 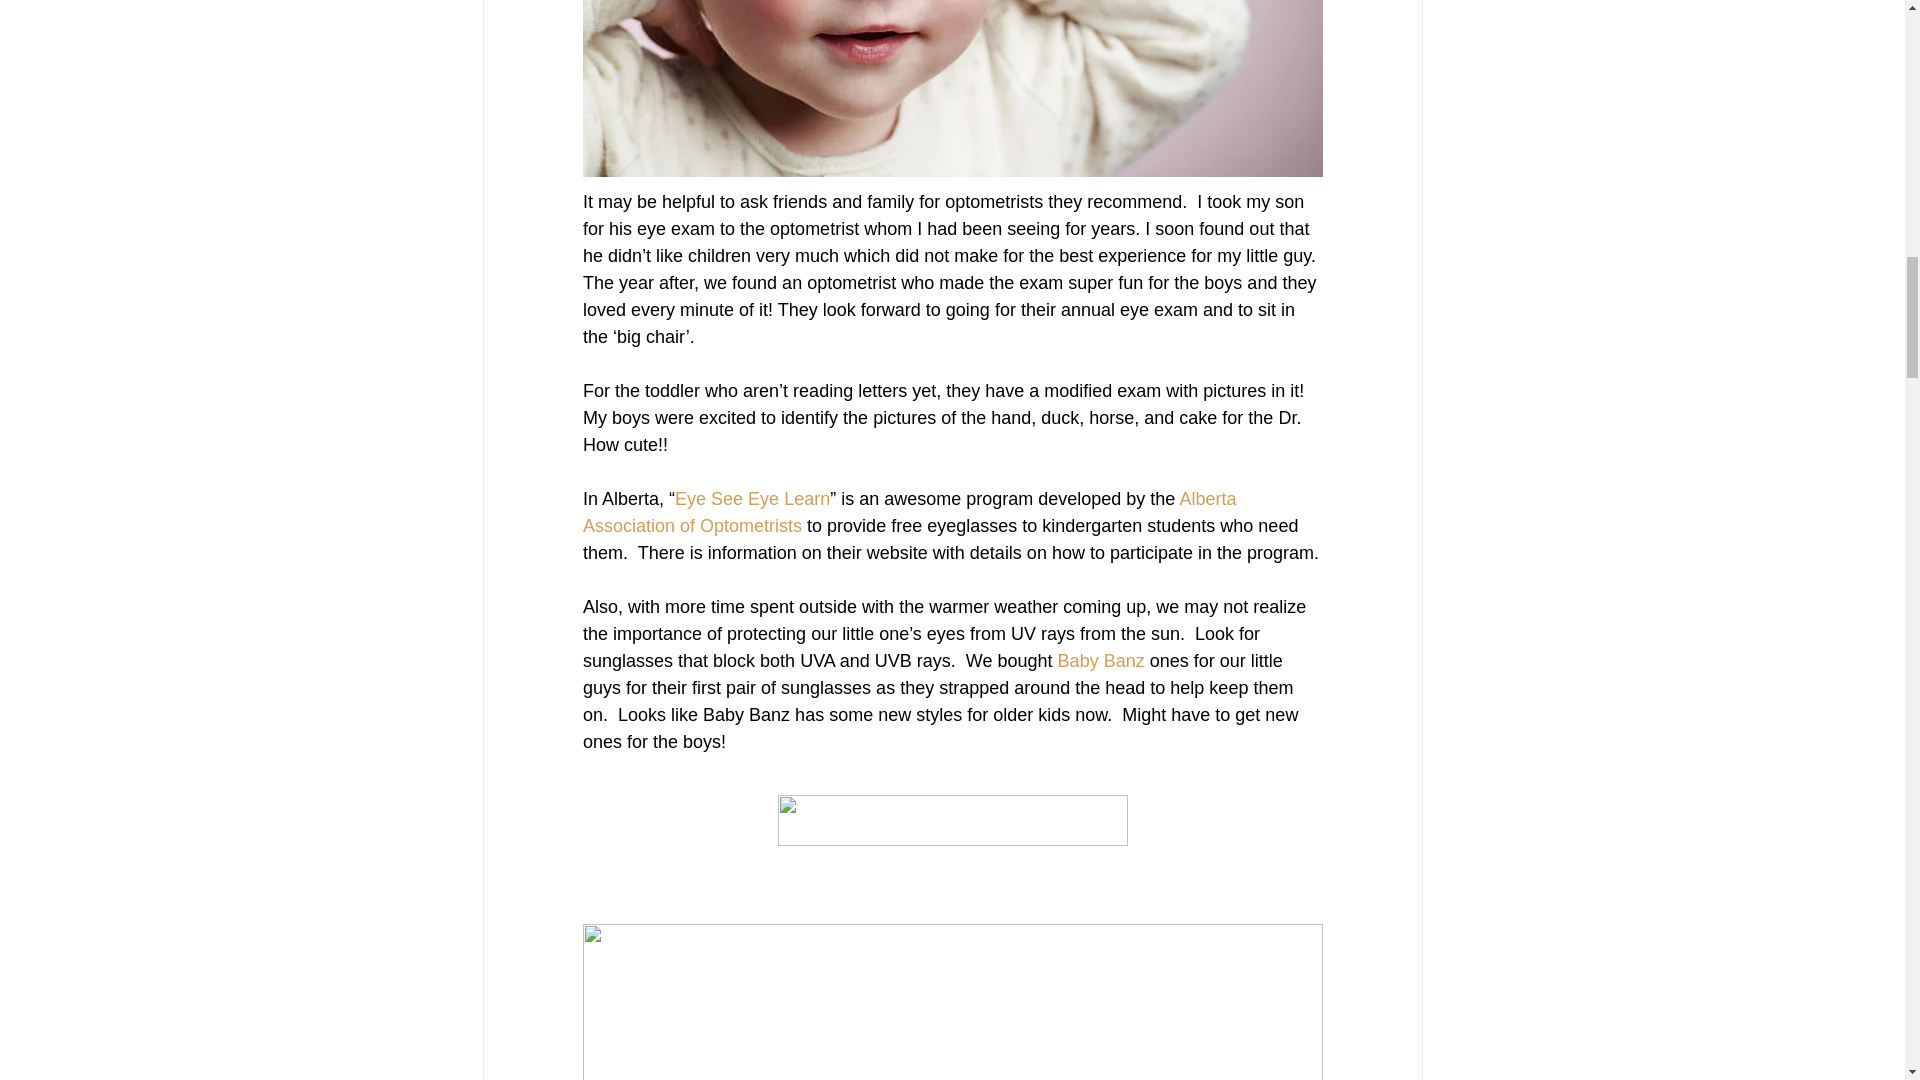 What do you see at coordinates (1100, 660) in the screenshot?
I see `Baby Banz` at bounding box center [1100, 660].